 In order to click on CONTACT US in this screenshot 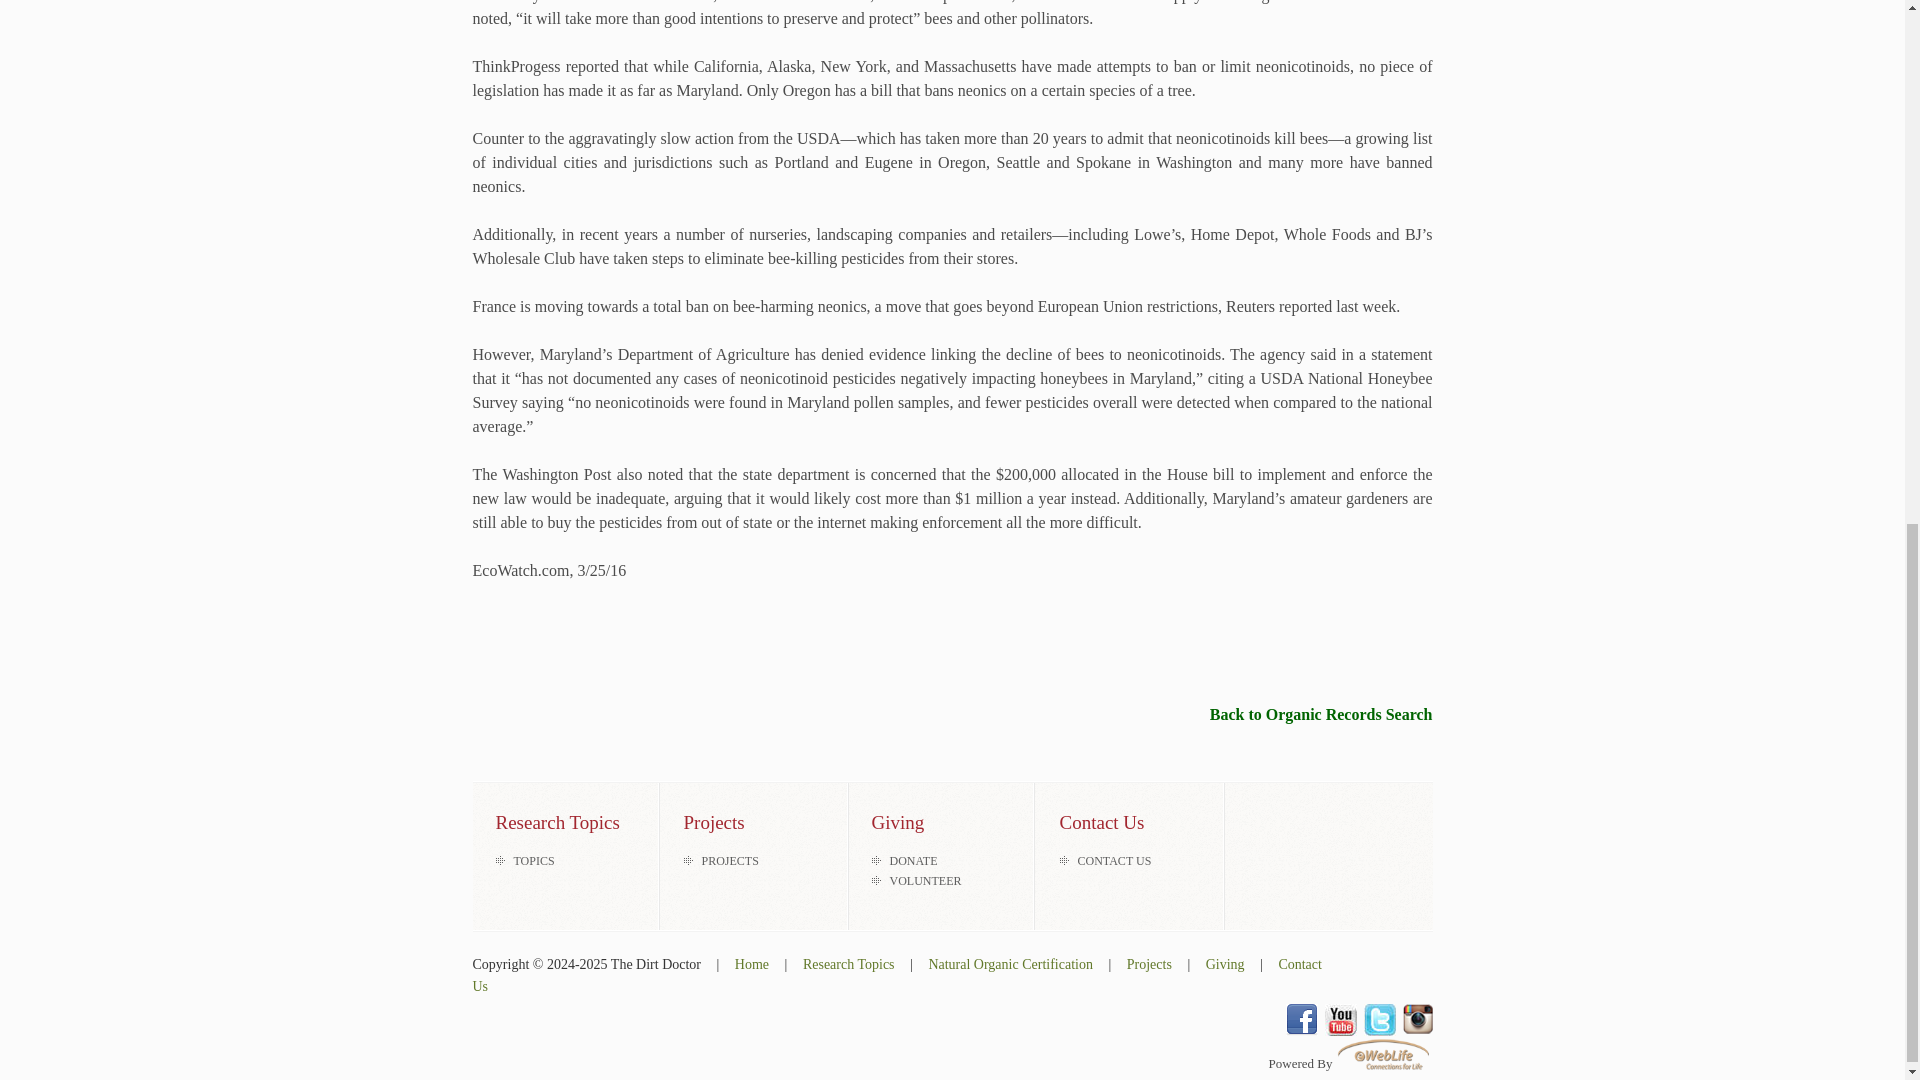, I will do `click(1114, 861)`.